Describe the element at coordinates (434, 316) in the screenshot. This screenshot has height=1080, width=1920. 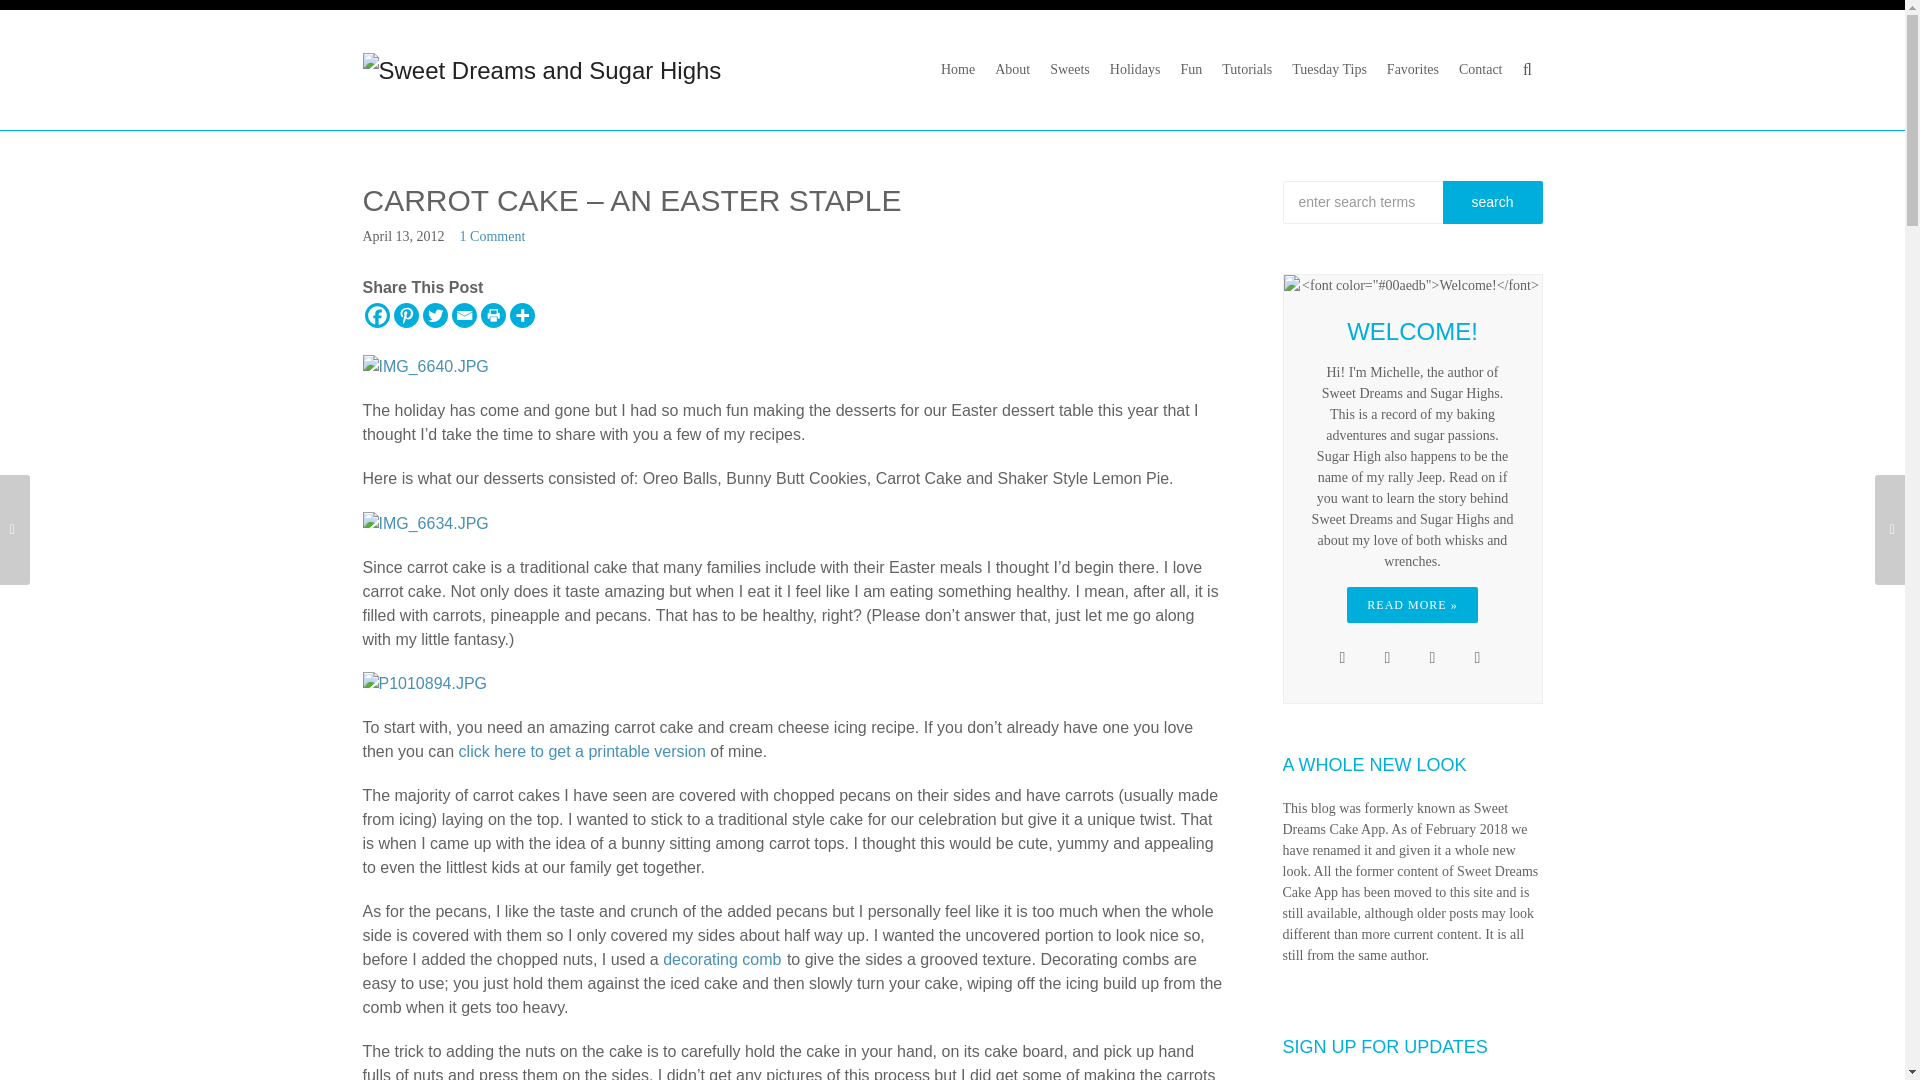
I see `Twitter` at that location.